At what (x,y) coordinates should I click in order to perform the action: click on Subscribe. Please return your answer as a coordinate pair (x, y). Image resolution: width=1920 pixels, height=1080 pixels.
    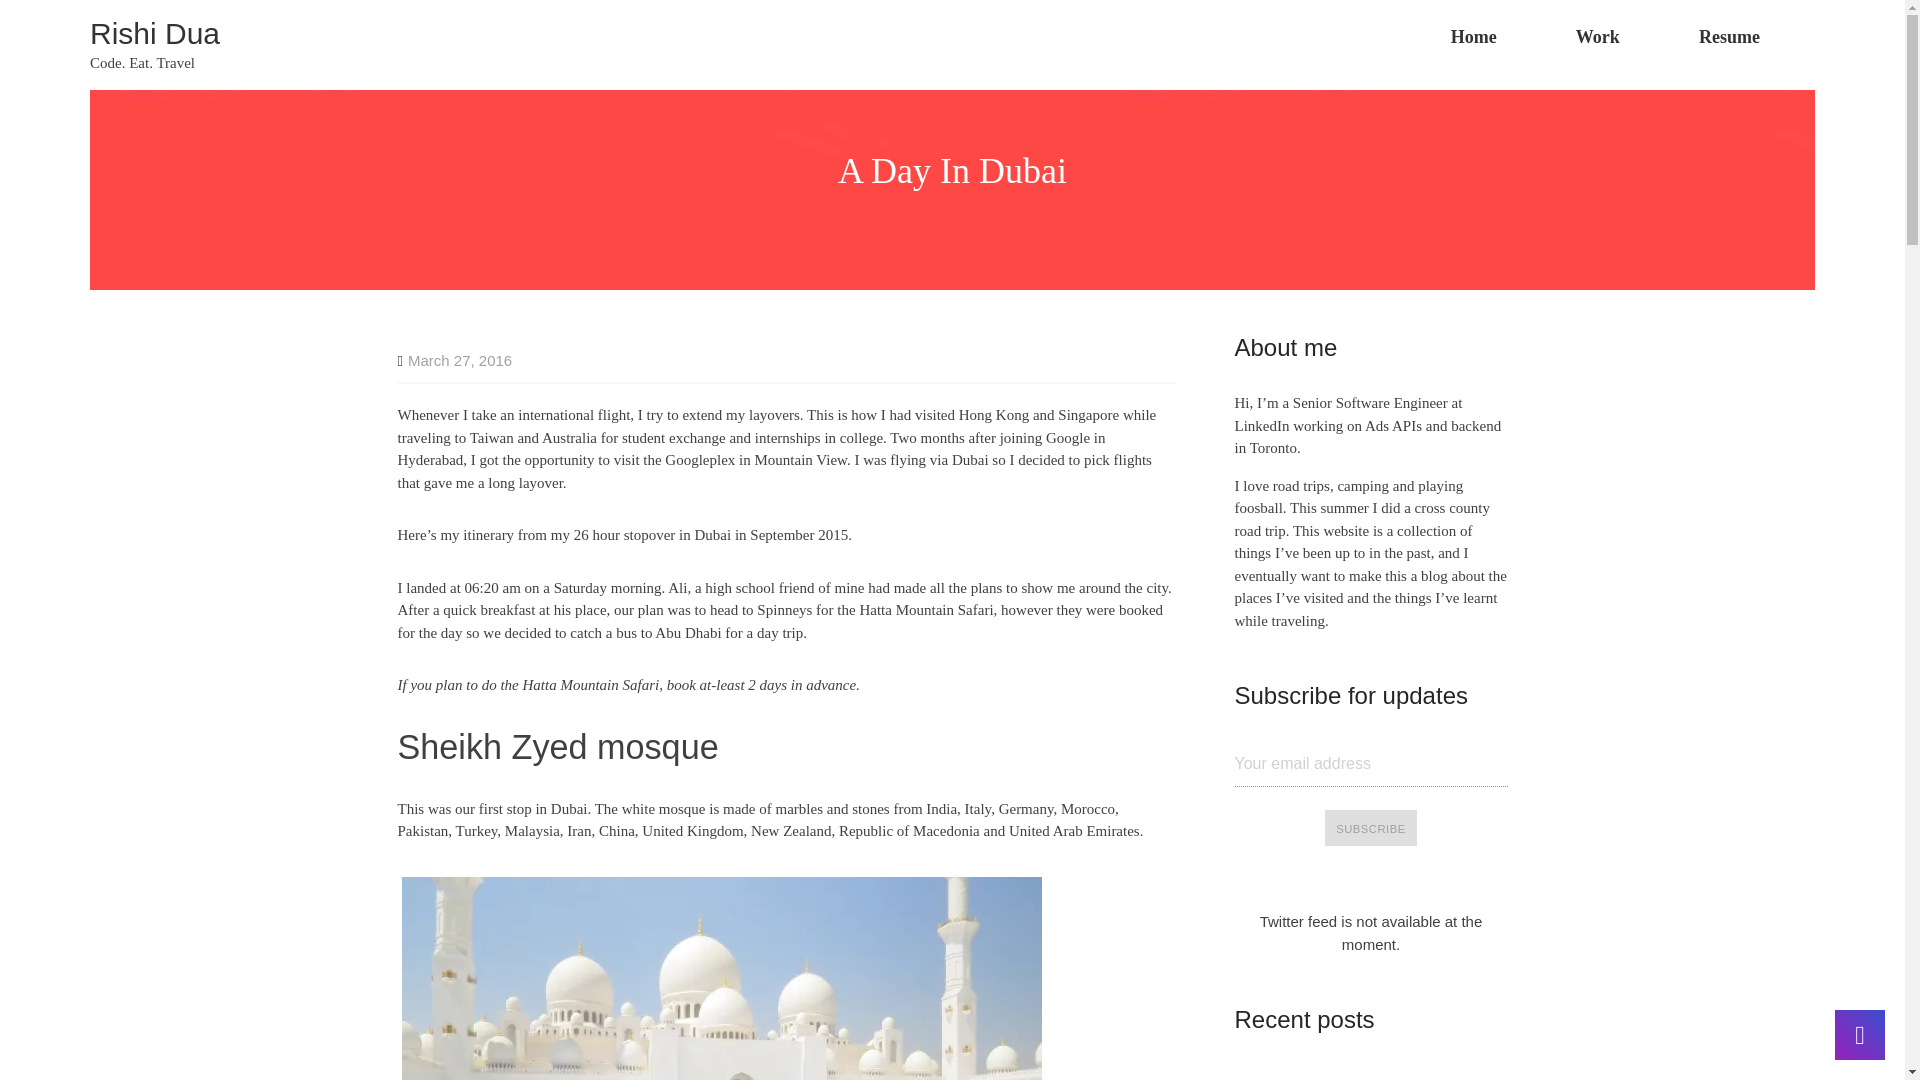
    Looking at the image, I should click on (1370, 828).